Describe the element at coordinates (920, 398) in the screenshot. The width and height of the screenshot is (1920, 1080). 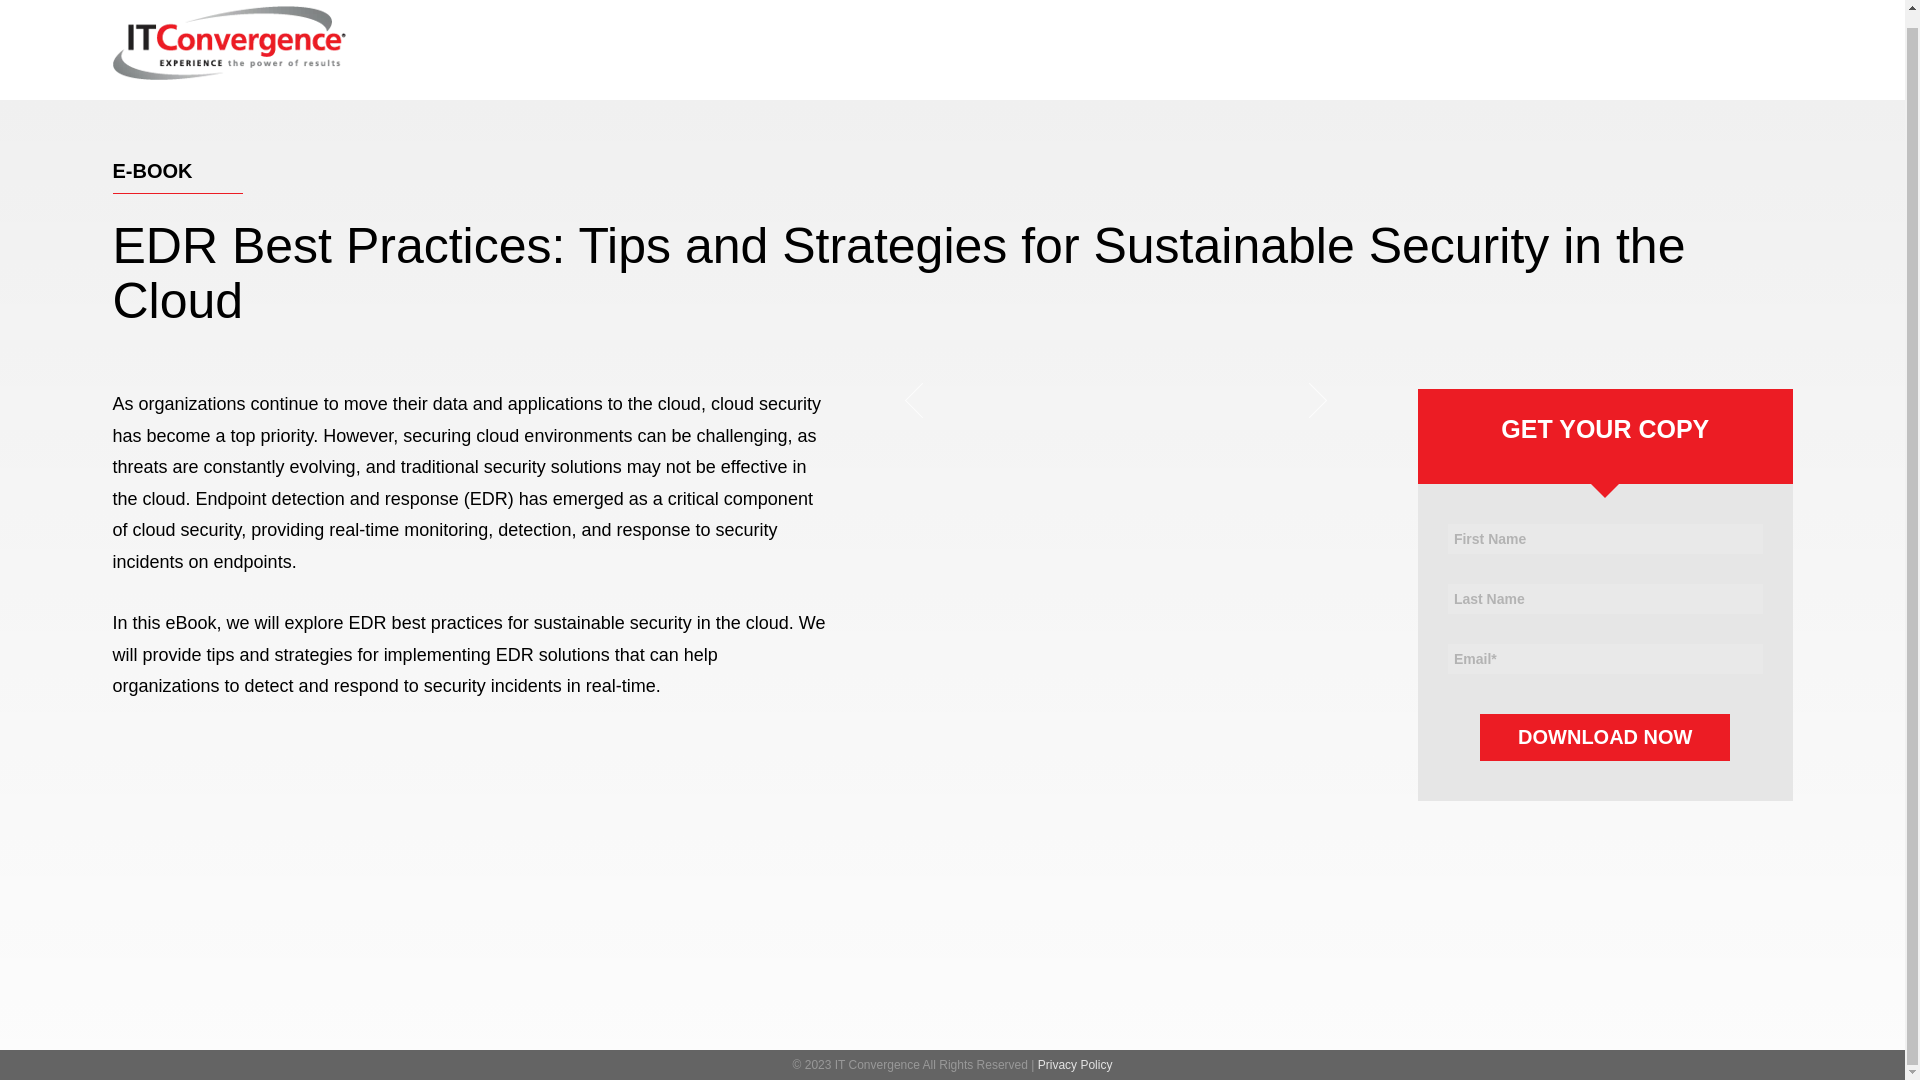
I see `Previous` at that location.